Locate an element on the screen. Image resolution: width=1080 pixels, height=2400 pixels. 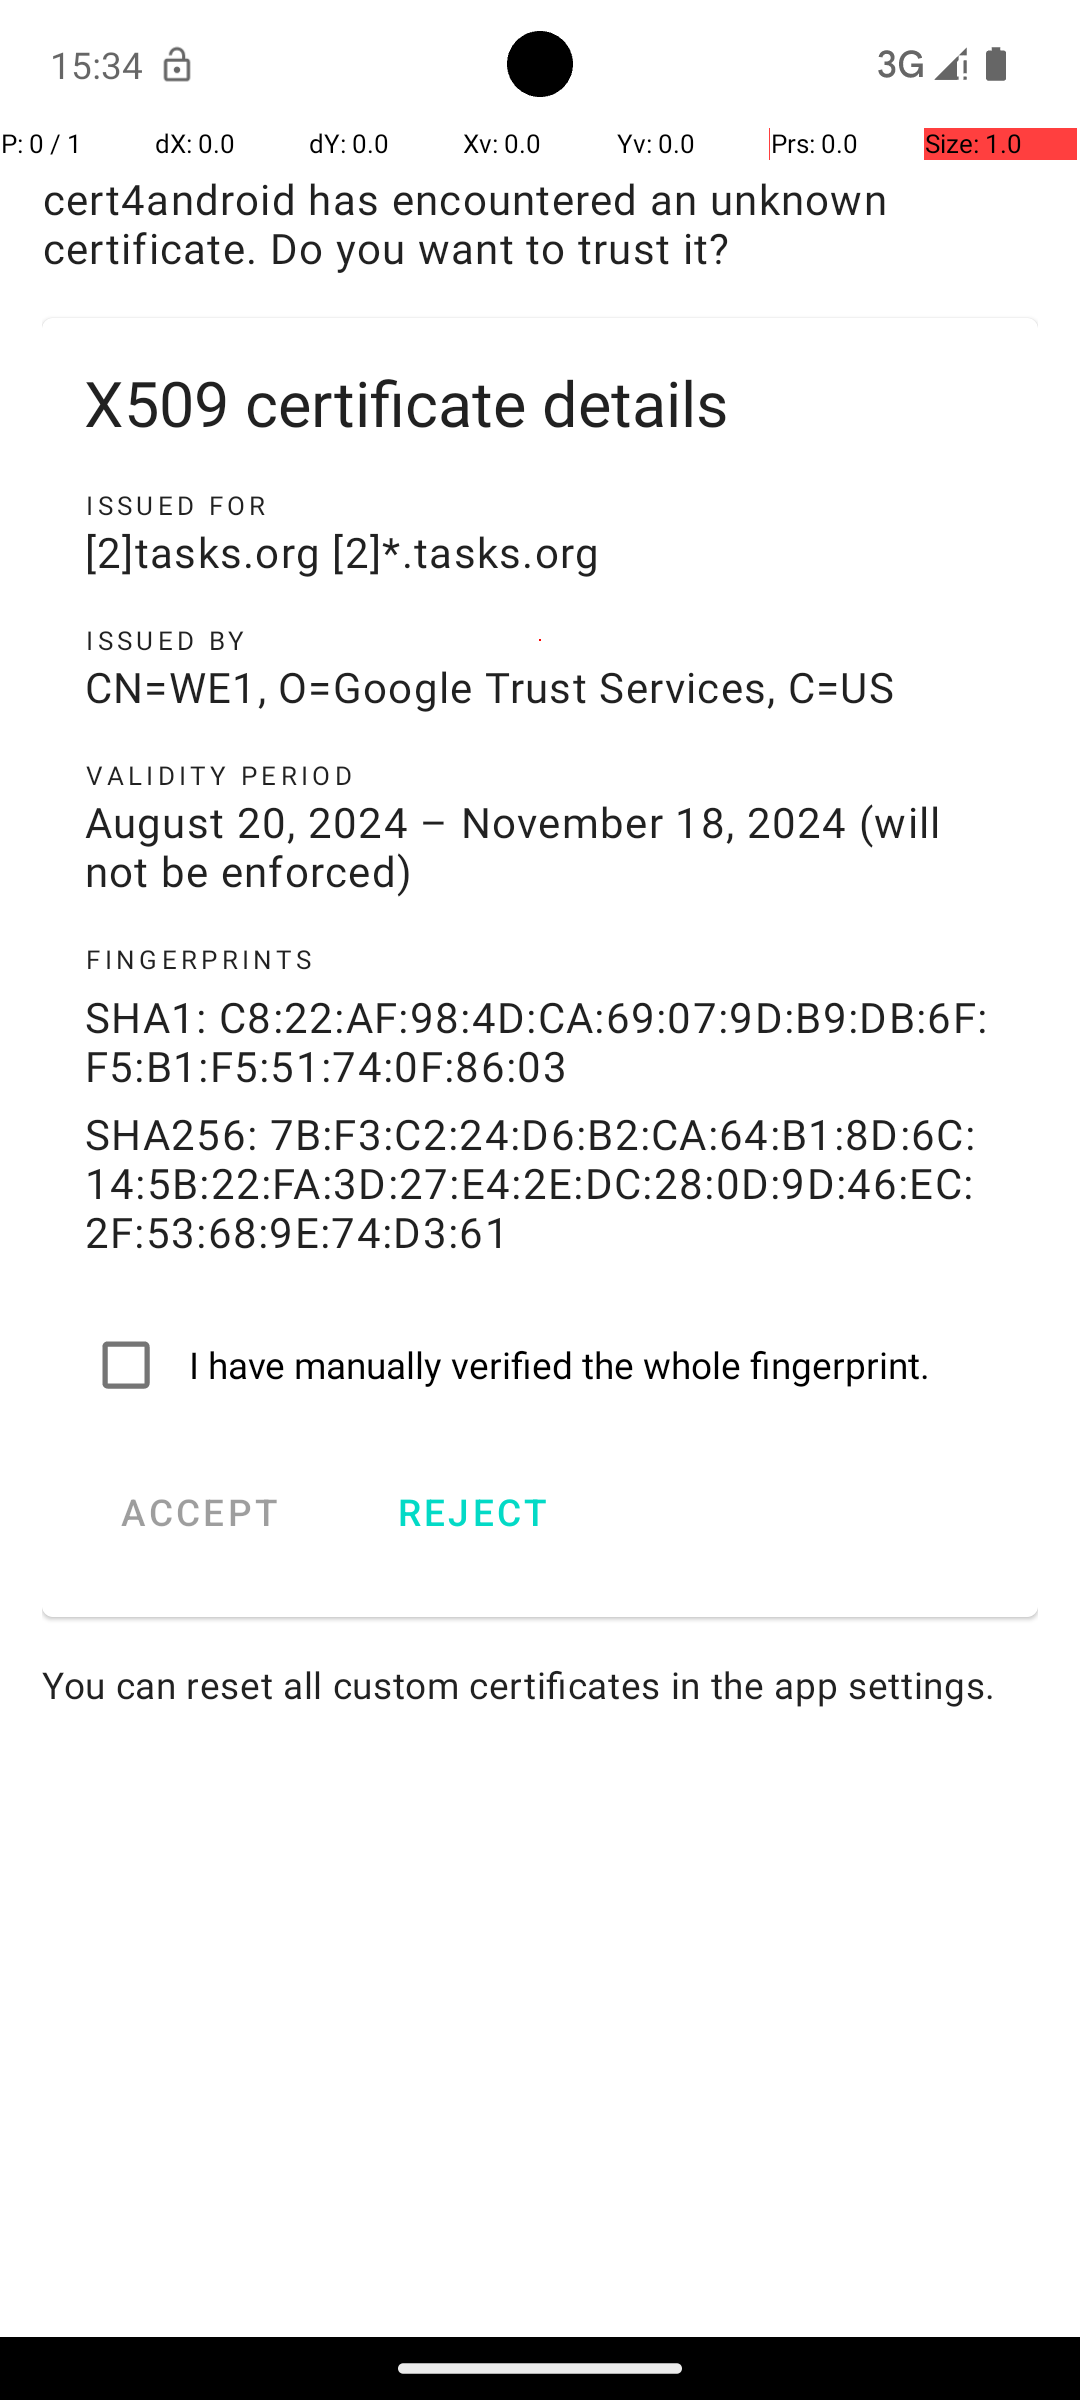
SHA1: C8:22:AF:98:4D:CA:69:07:9D:B9:DB:6F:F5:B1:F5:51:74:0F:86:03 is located at coordinates (540, 1041).